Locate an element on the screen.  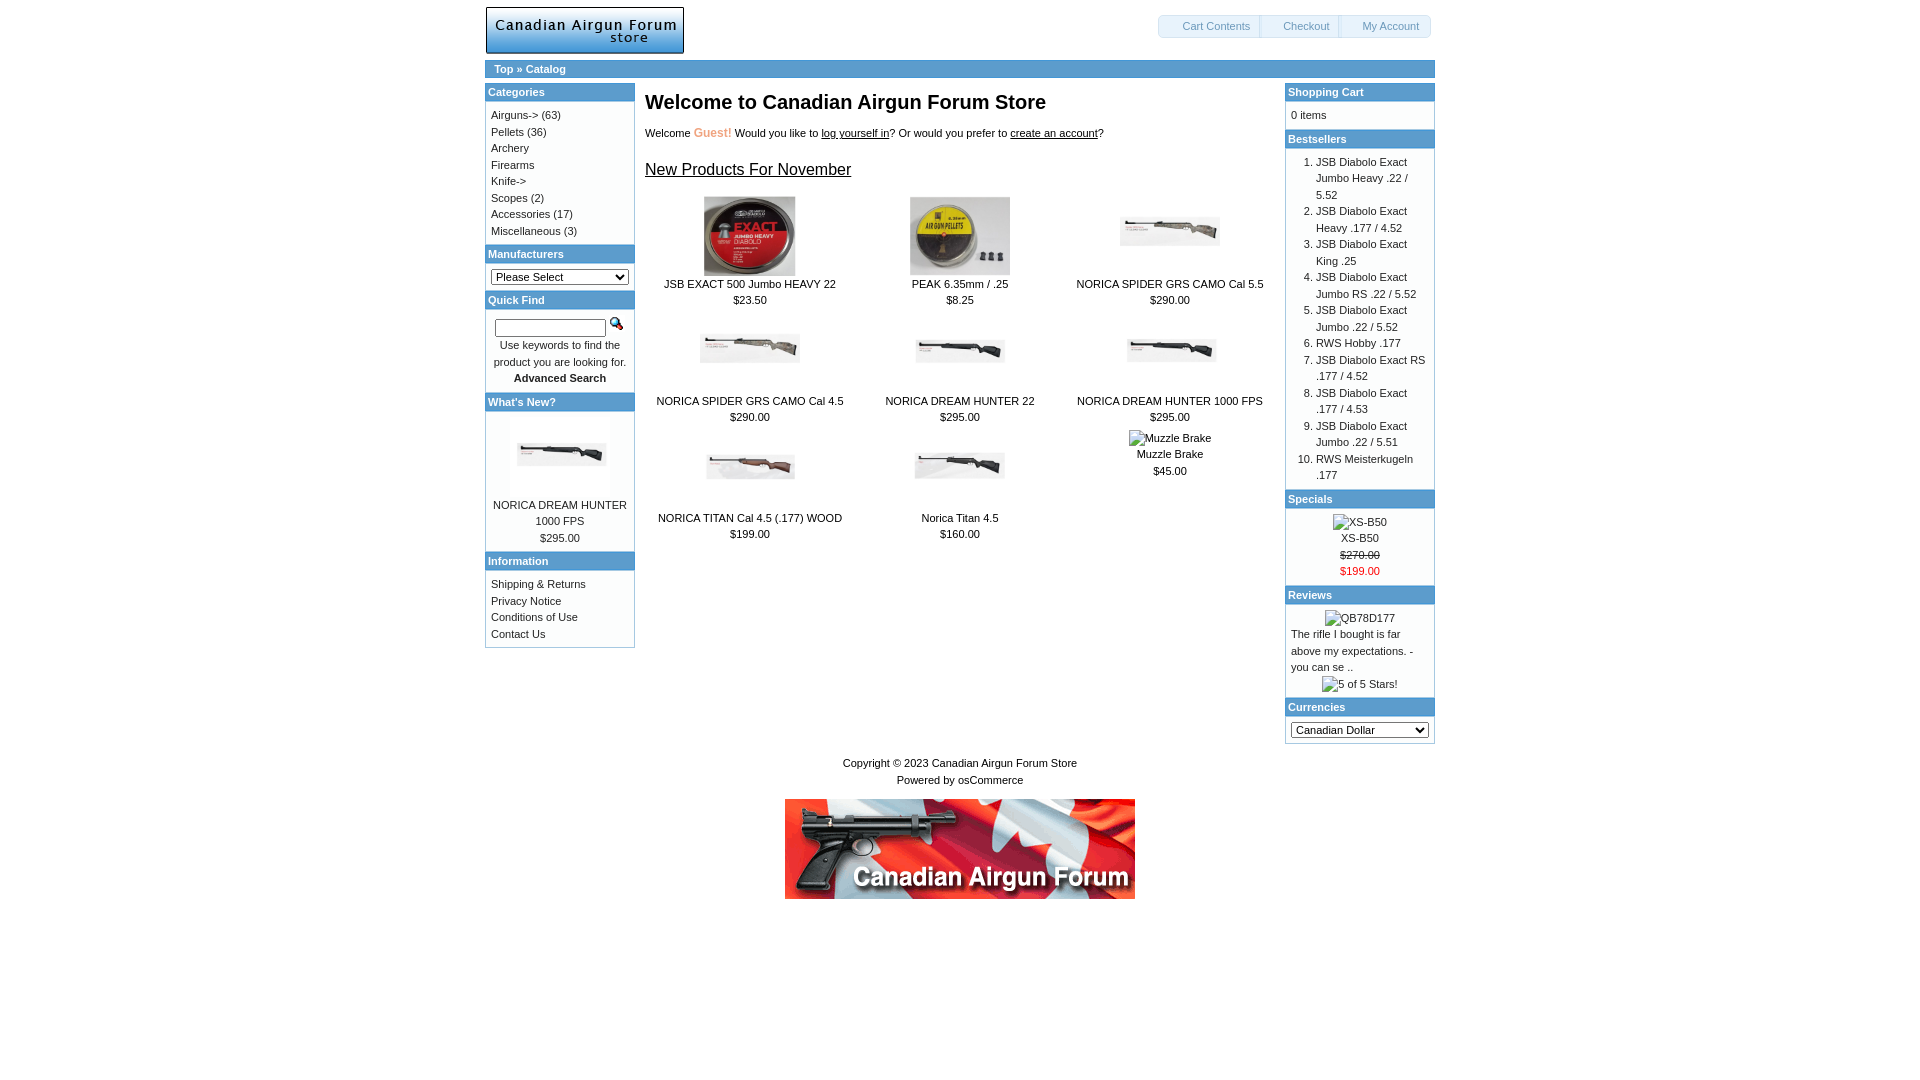
Scopes is located at coordinates (510, 198).